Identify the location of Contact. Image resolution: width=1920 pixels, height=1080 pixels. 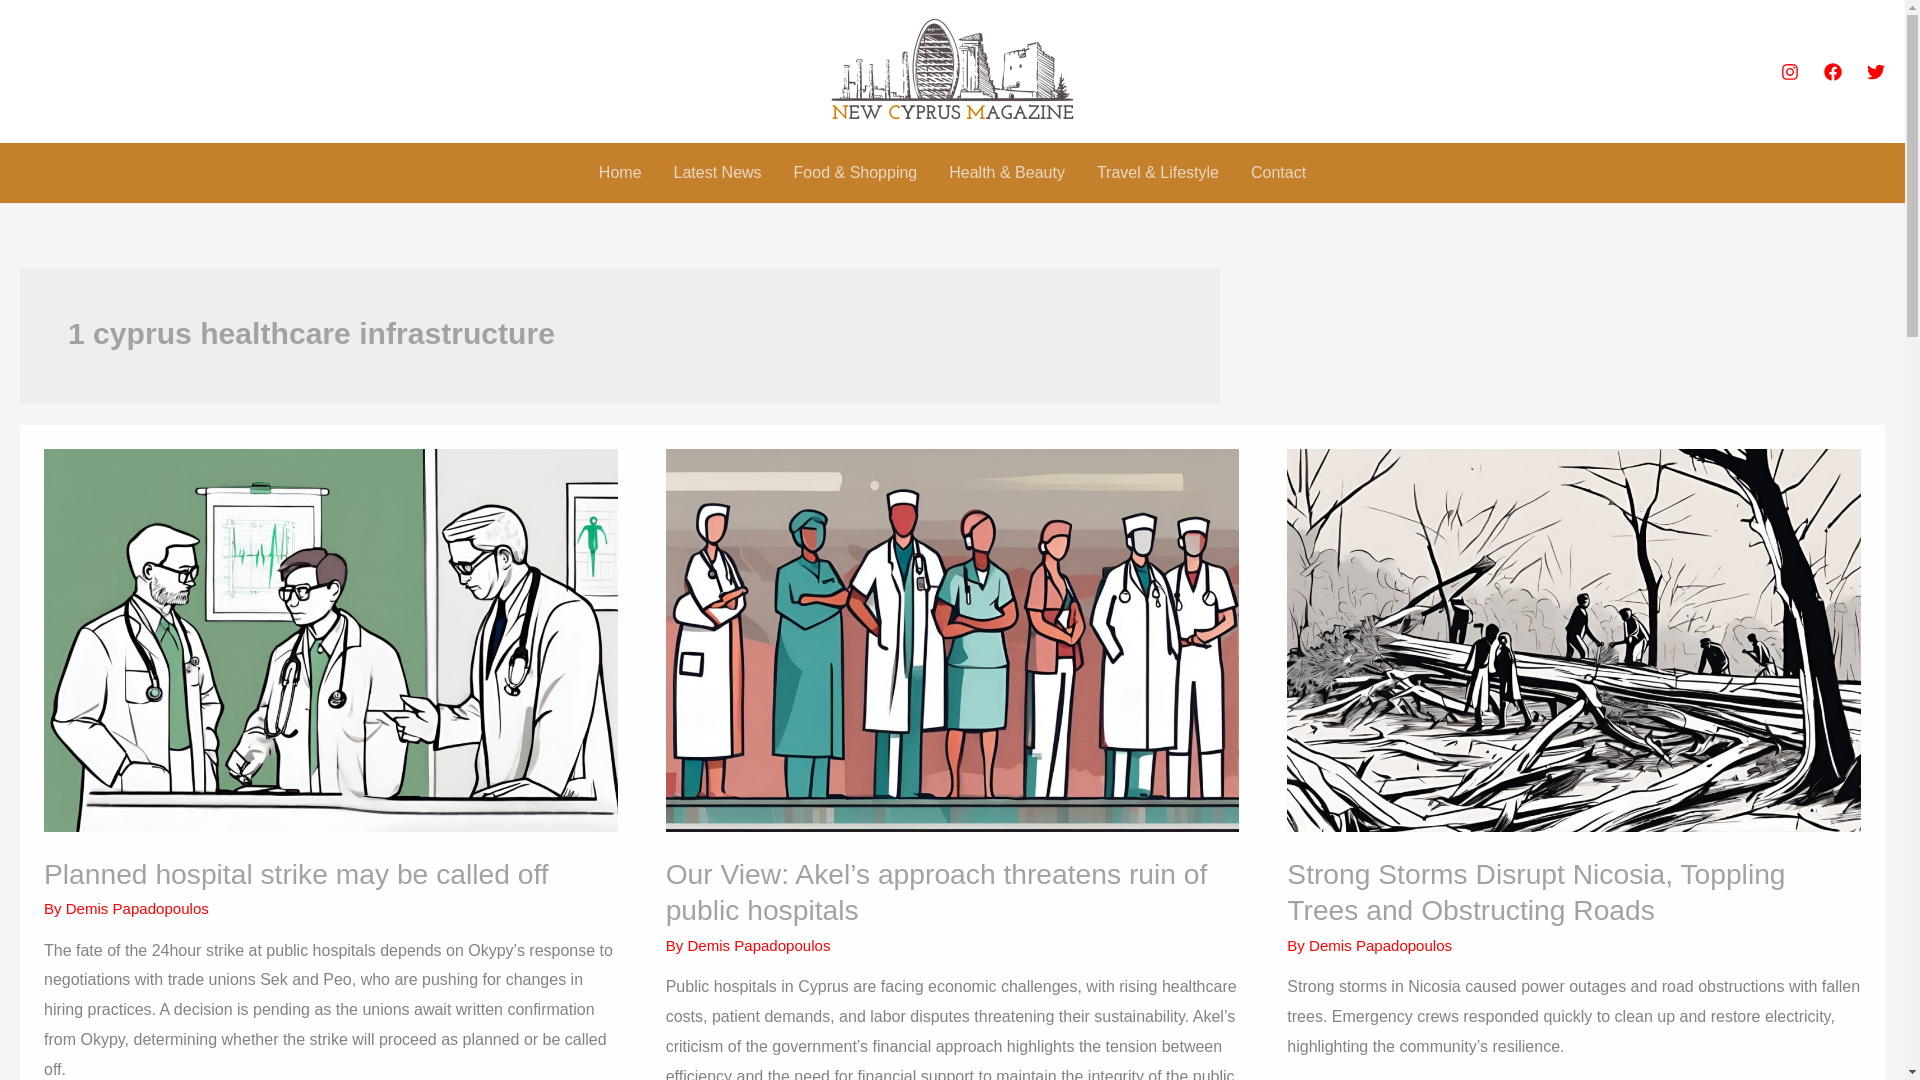
(1278, 172).